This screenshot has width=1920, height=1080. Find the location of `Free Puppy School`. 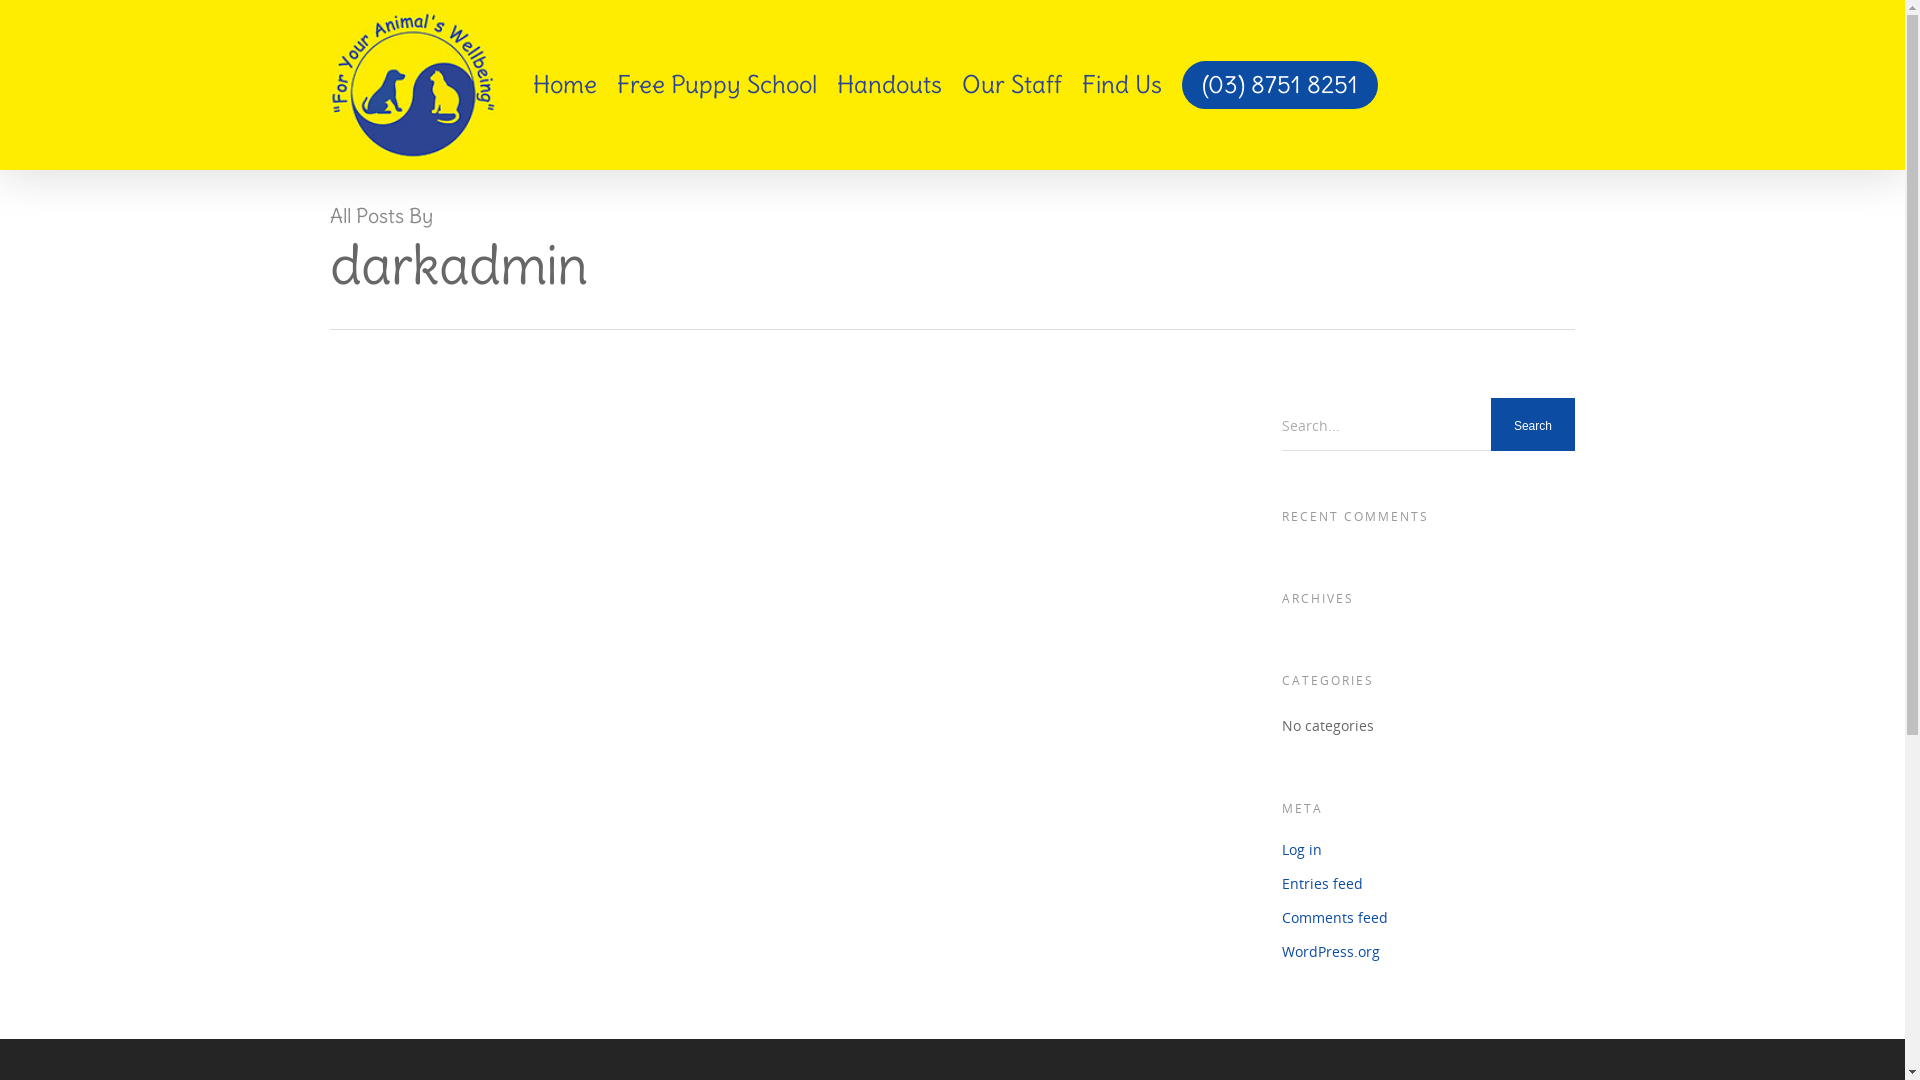

Free Puppy School is located at coordinates (717, 90).